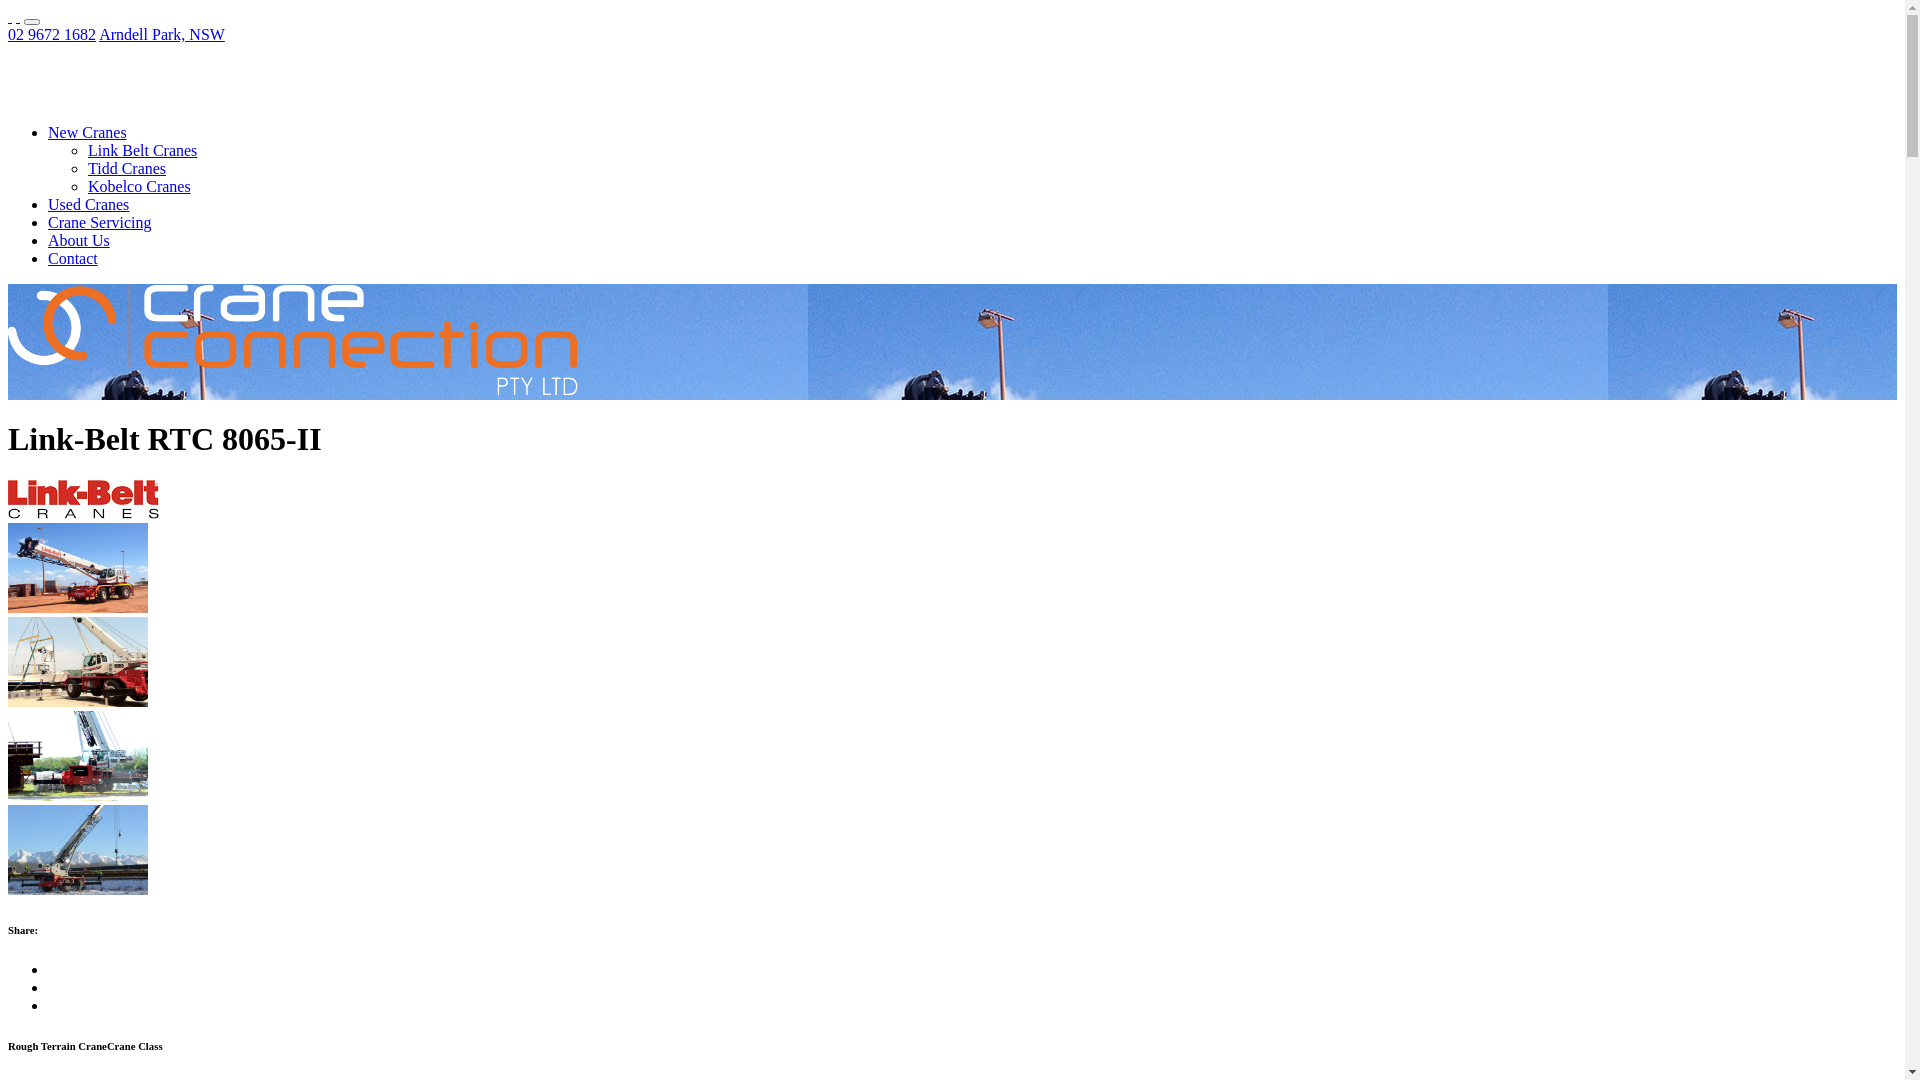  What do you see at coordinates (88, 132) in the screenshot?
I see `New Cranes` at bounding box center [88, 132].